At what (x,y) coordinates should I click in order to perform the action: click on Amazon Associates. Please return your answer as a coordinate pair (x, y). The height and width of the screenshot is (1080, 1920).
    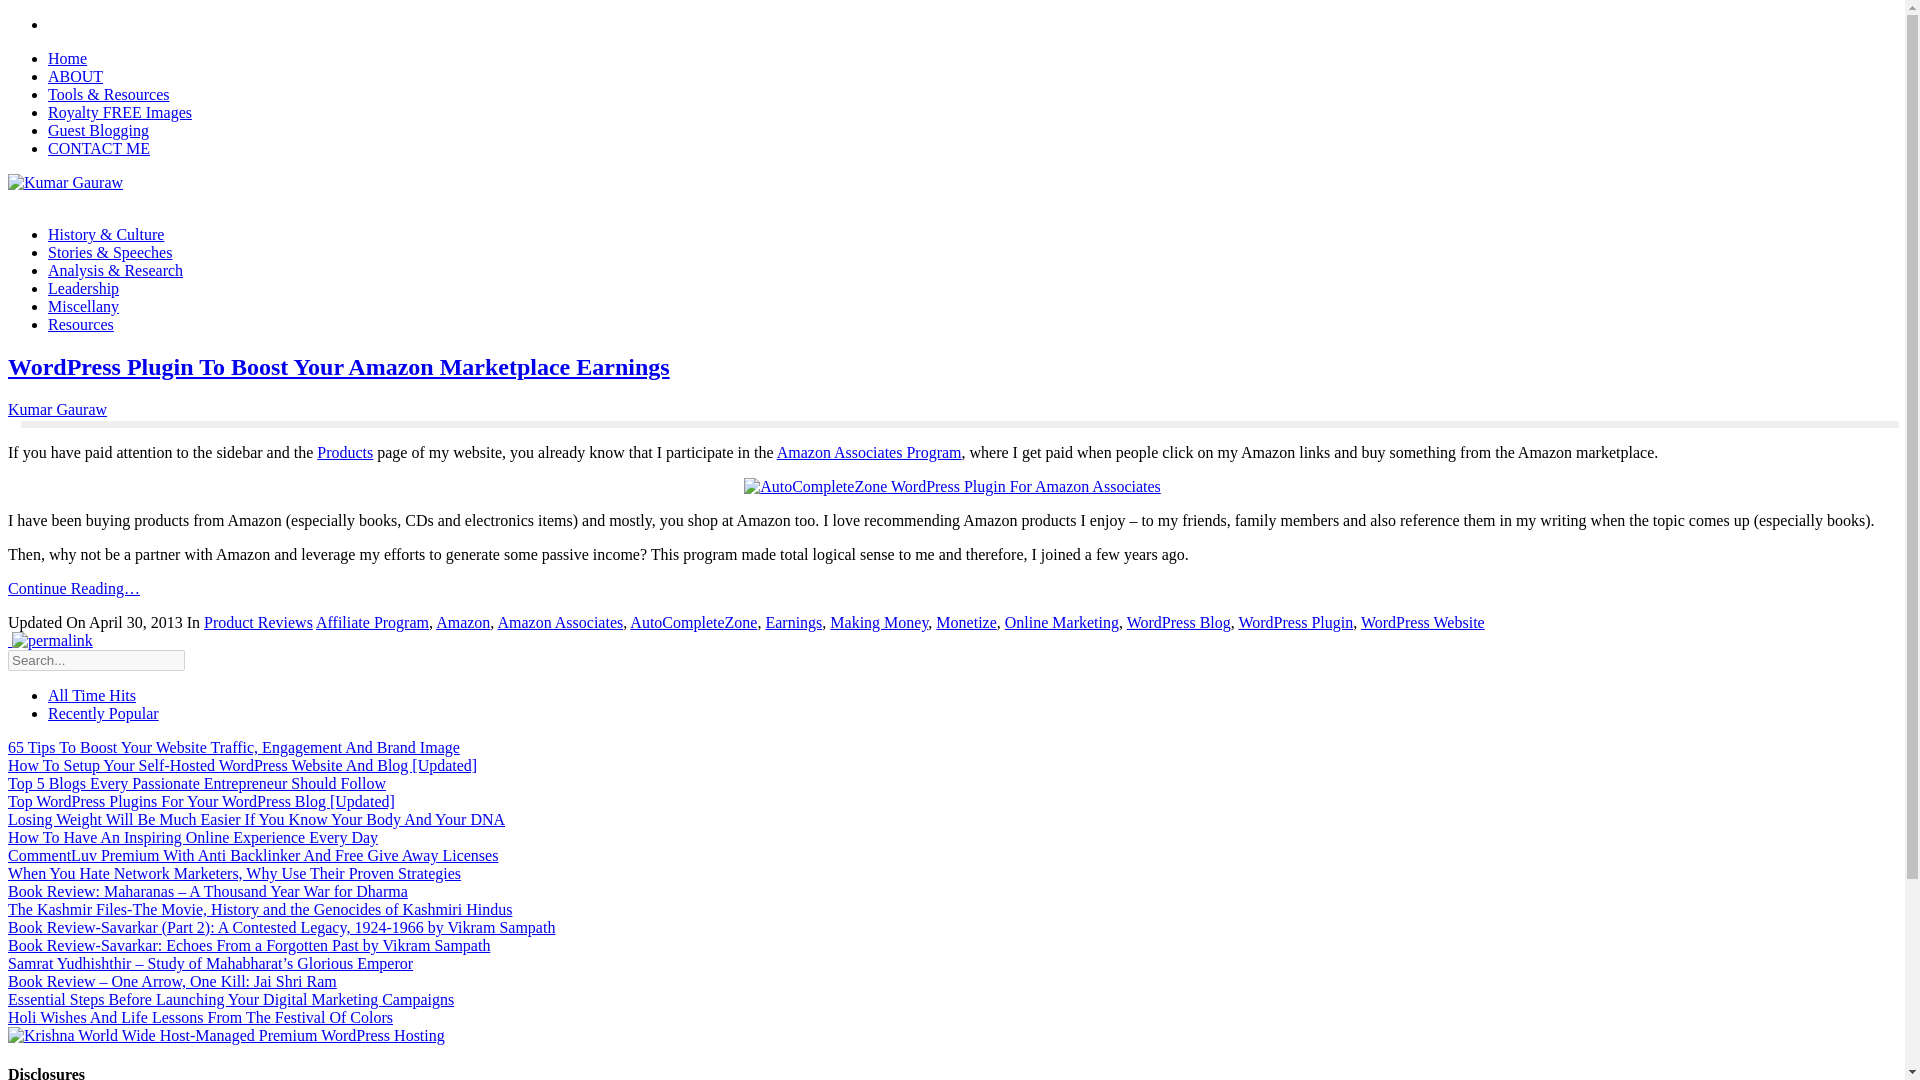
    Looking at the image, I should click on (560, 622).